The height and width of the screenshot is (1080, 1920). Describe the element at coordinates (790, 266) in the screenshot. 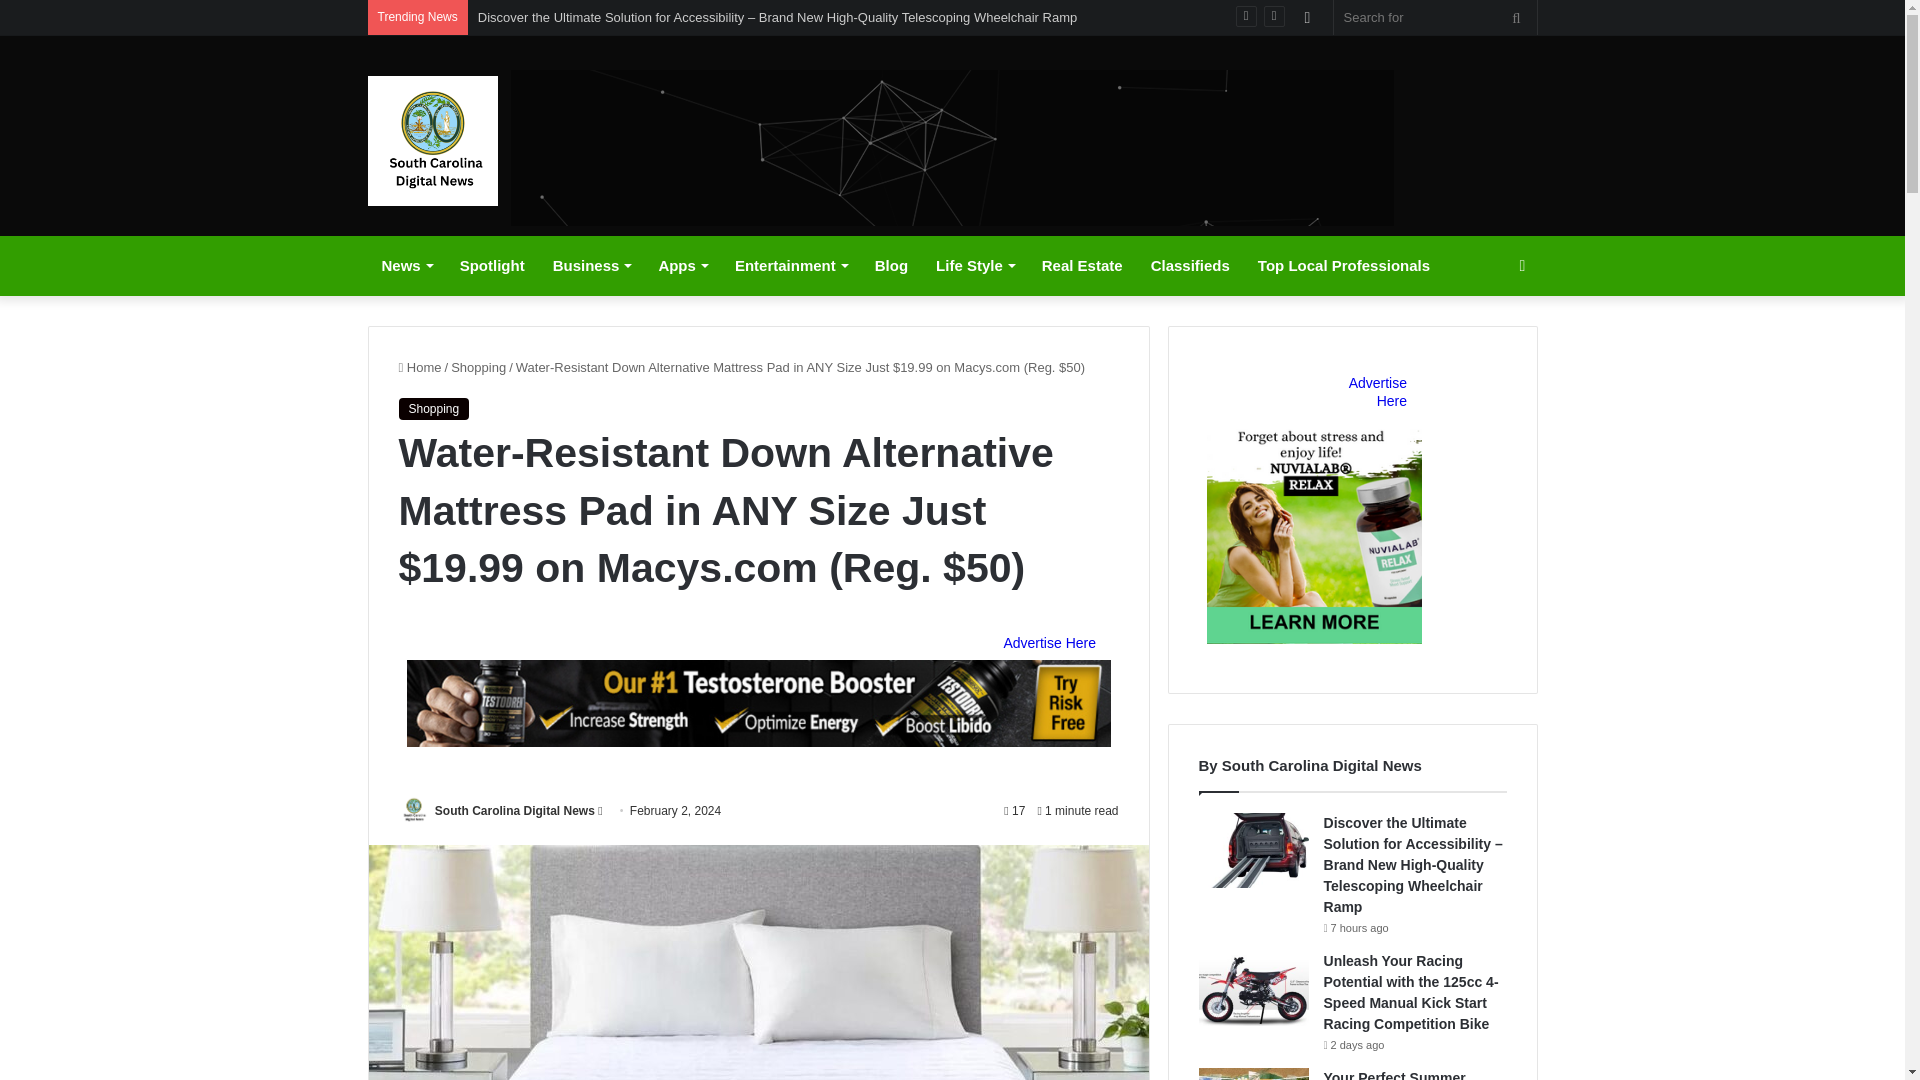

I see `Entertainment` at that location.